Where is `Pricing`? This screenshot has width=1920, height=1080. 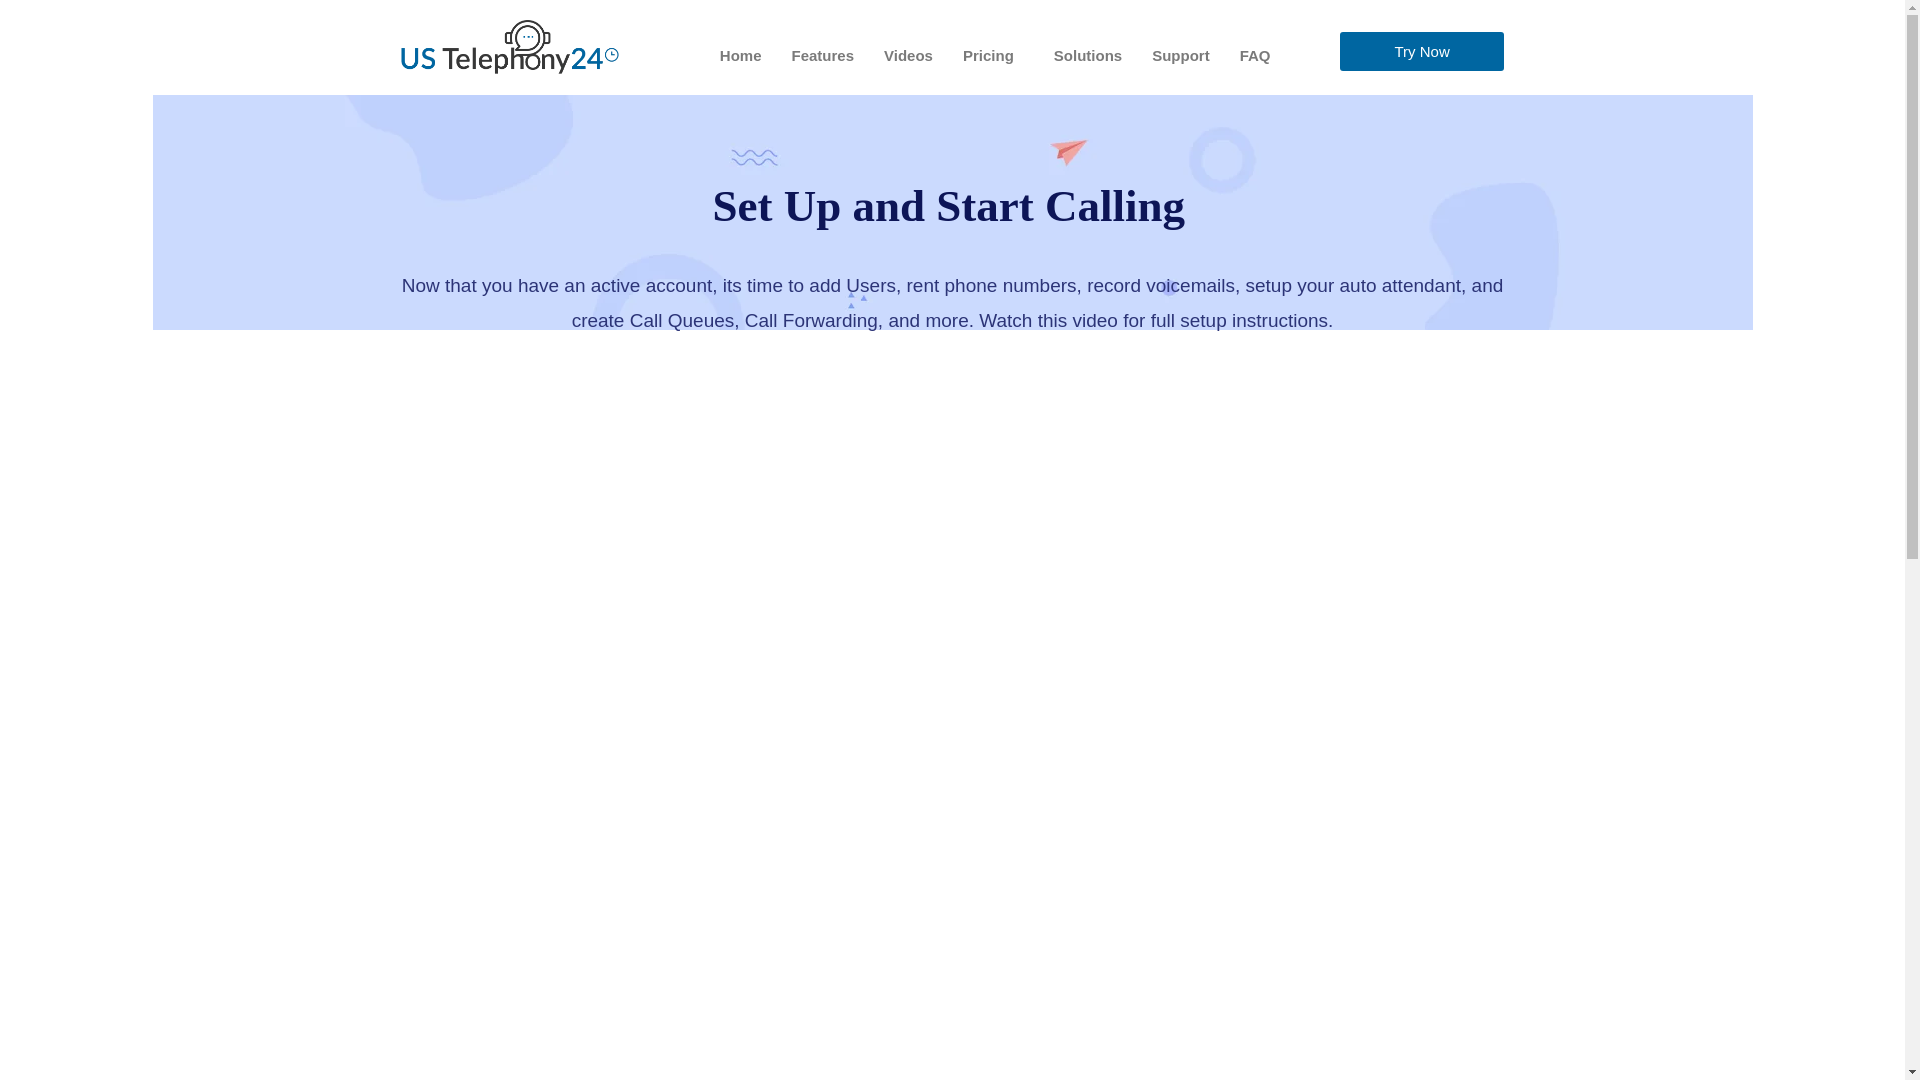 Pricing is located at coordinates (993, 55).